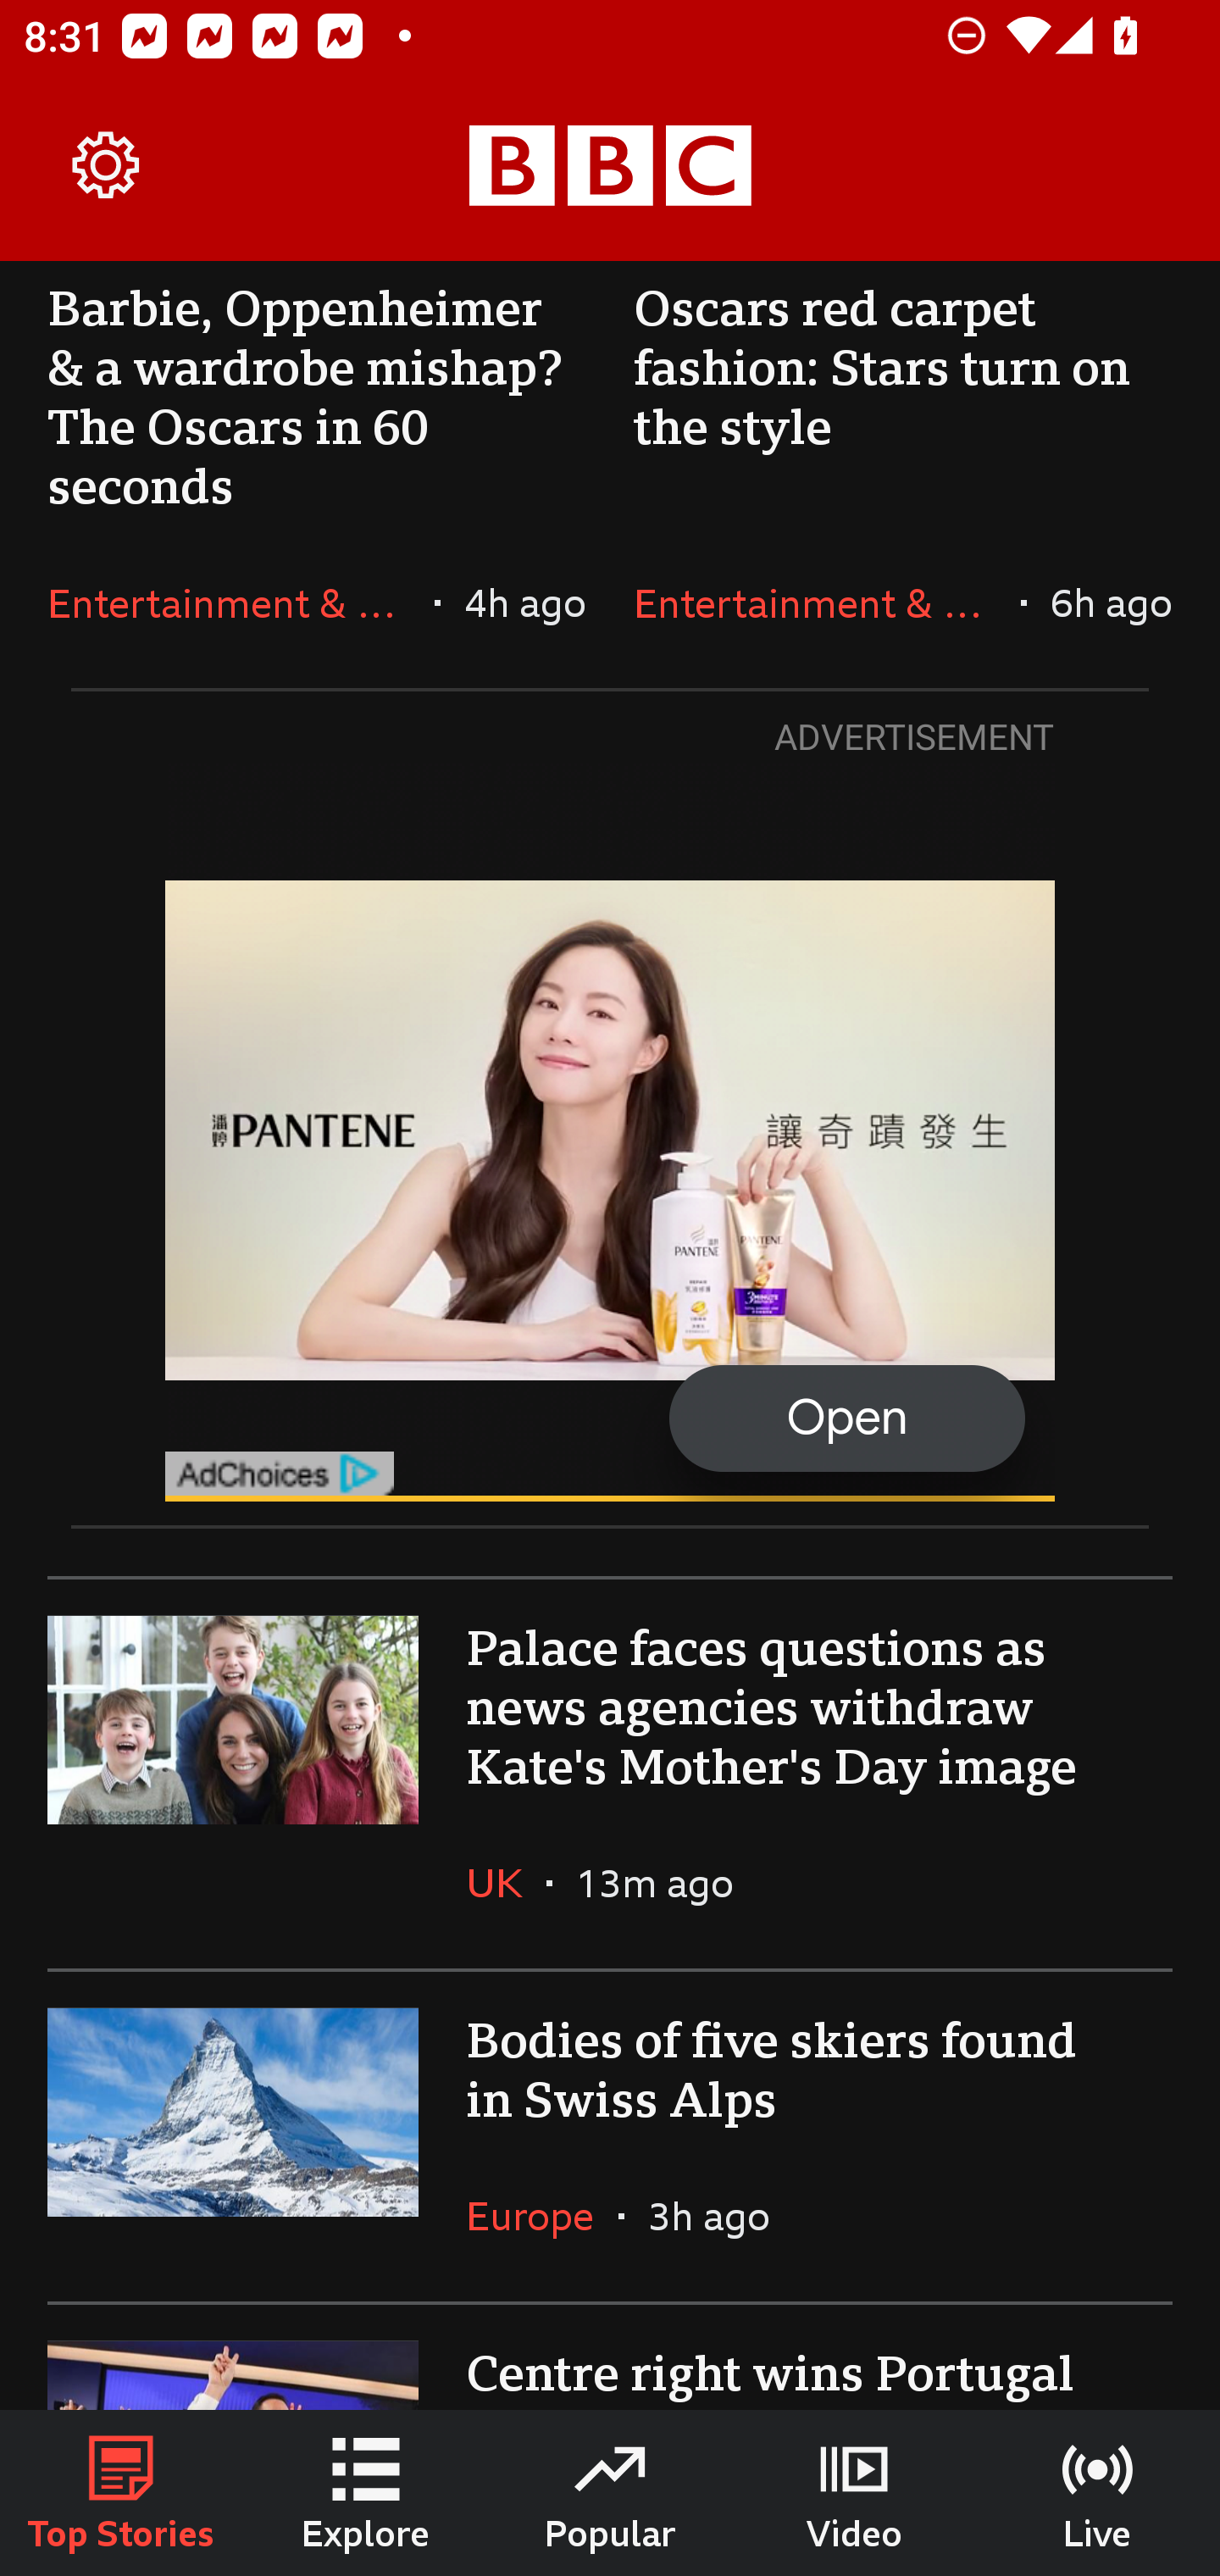 The height and width of the screenshot is (2576, 1220). What do you see at coordinates (507, 1883) in the screenshot?
I see `UK In the section UK` at bounding box center [507, 1883].